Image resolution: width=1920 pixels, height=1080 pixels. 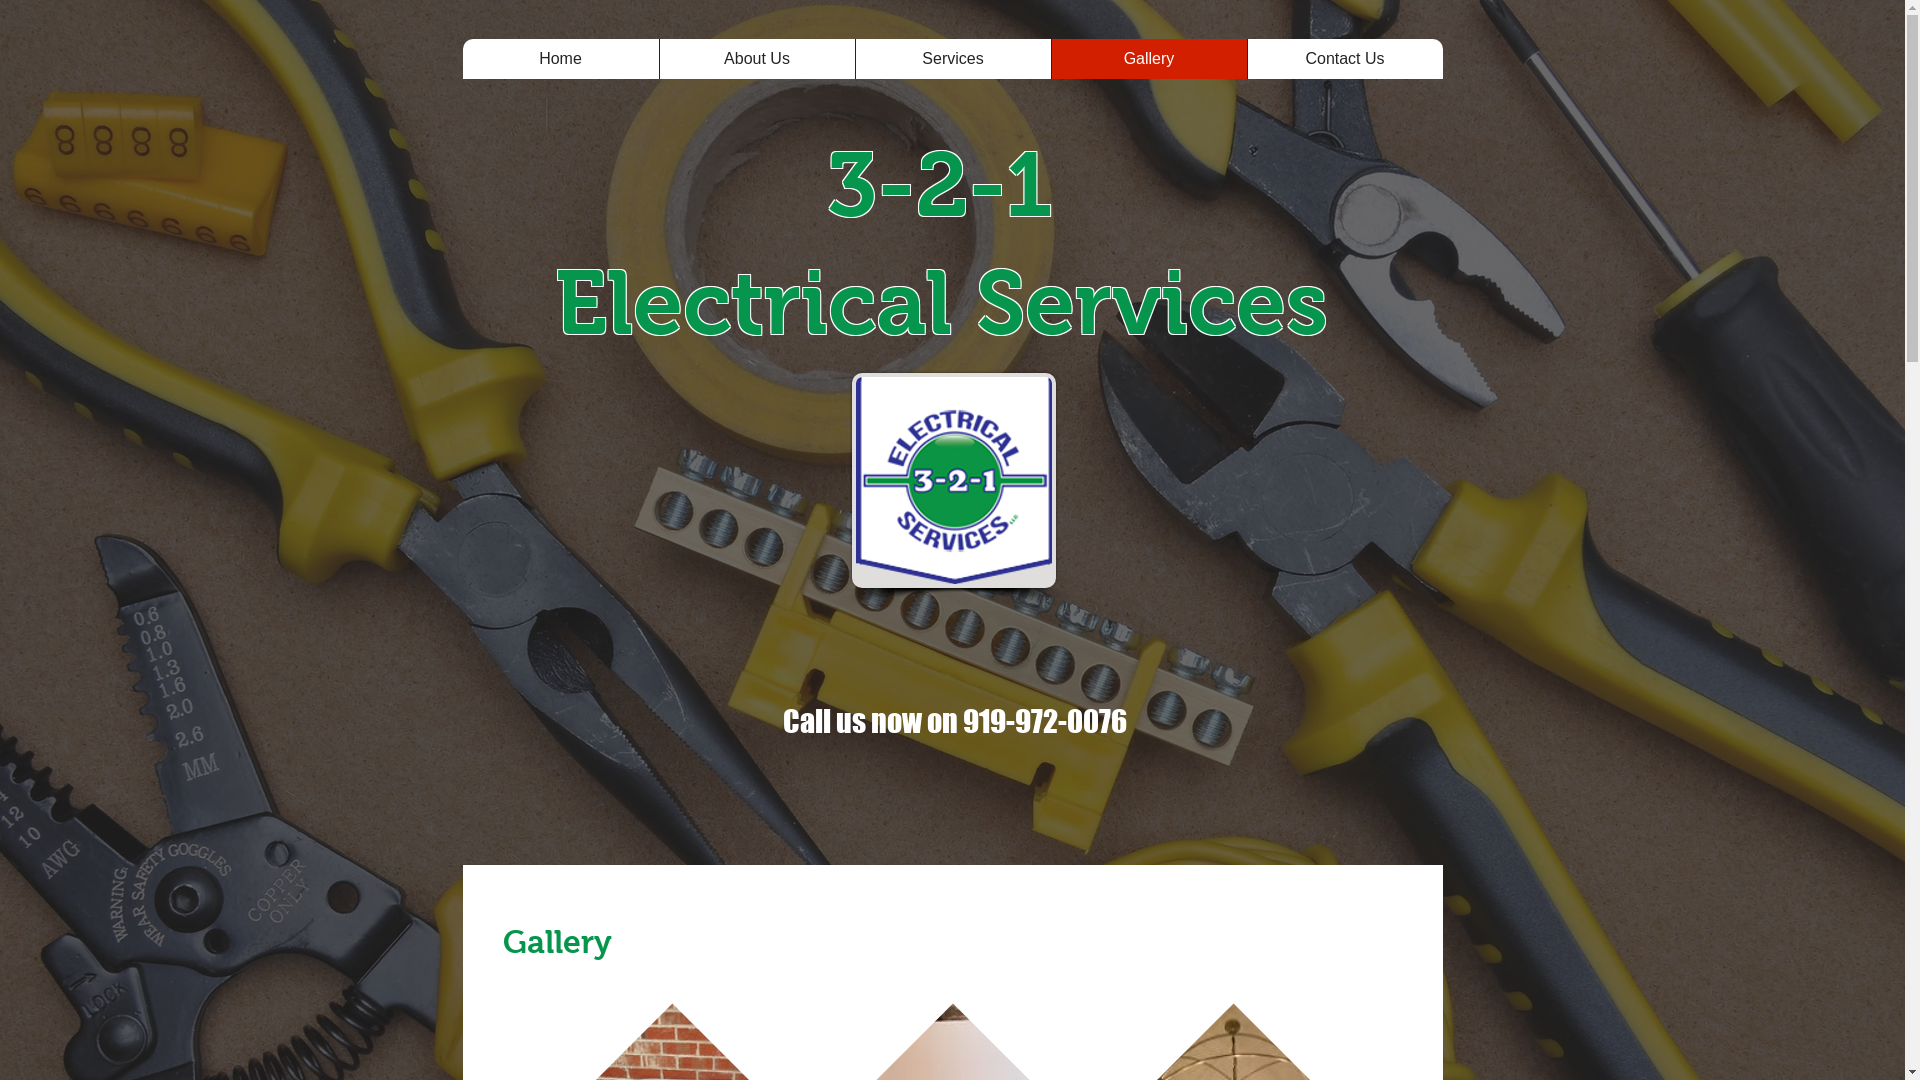 I want to click on About Us, so click(x=562, y=63).